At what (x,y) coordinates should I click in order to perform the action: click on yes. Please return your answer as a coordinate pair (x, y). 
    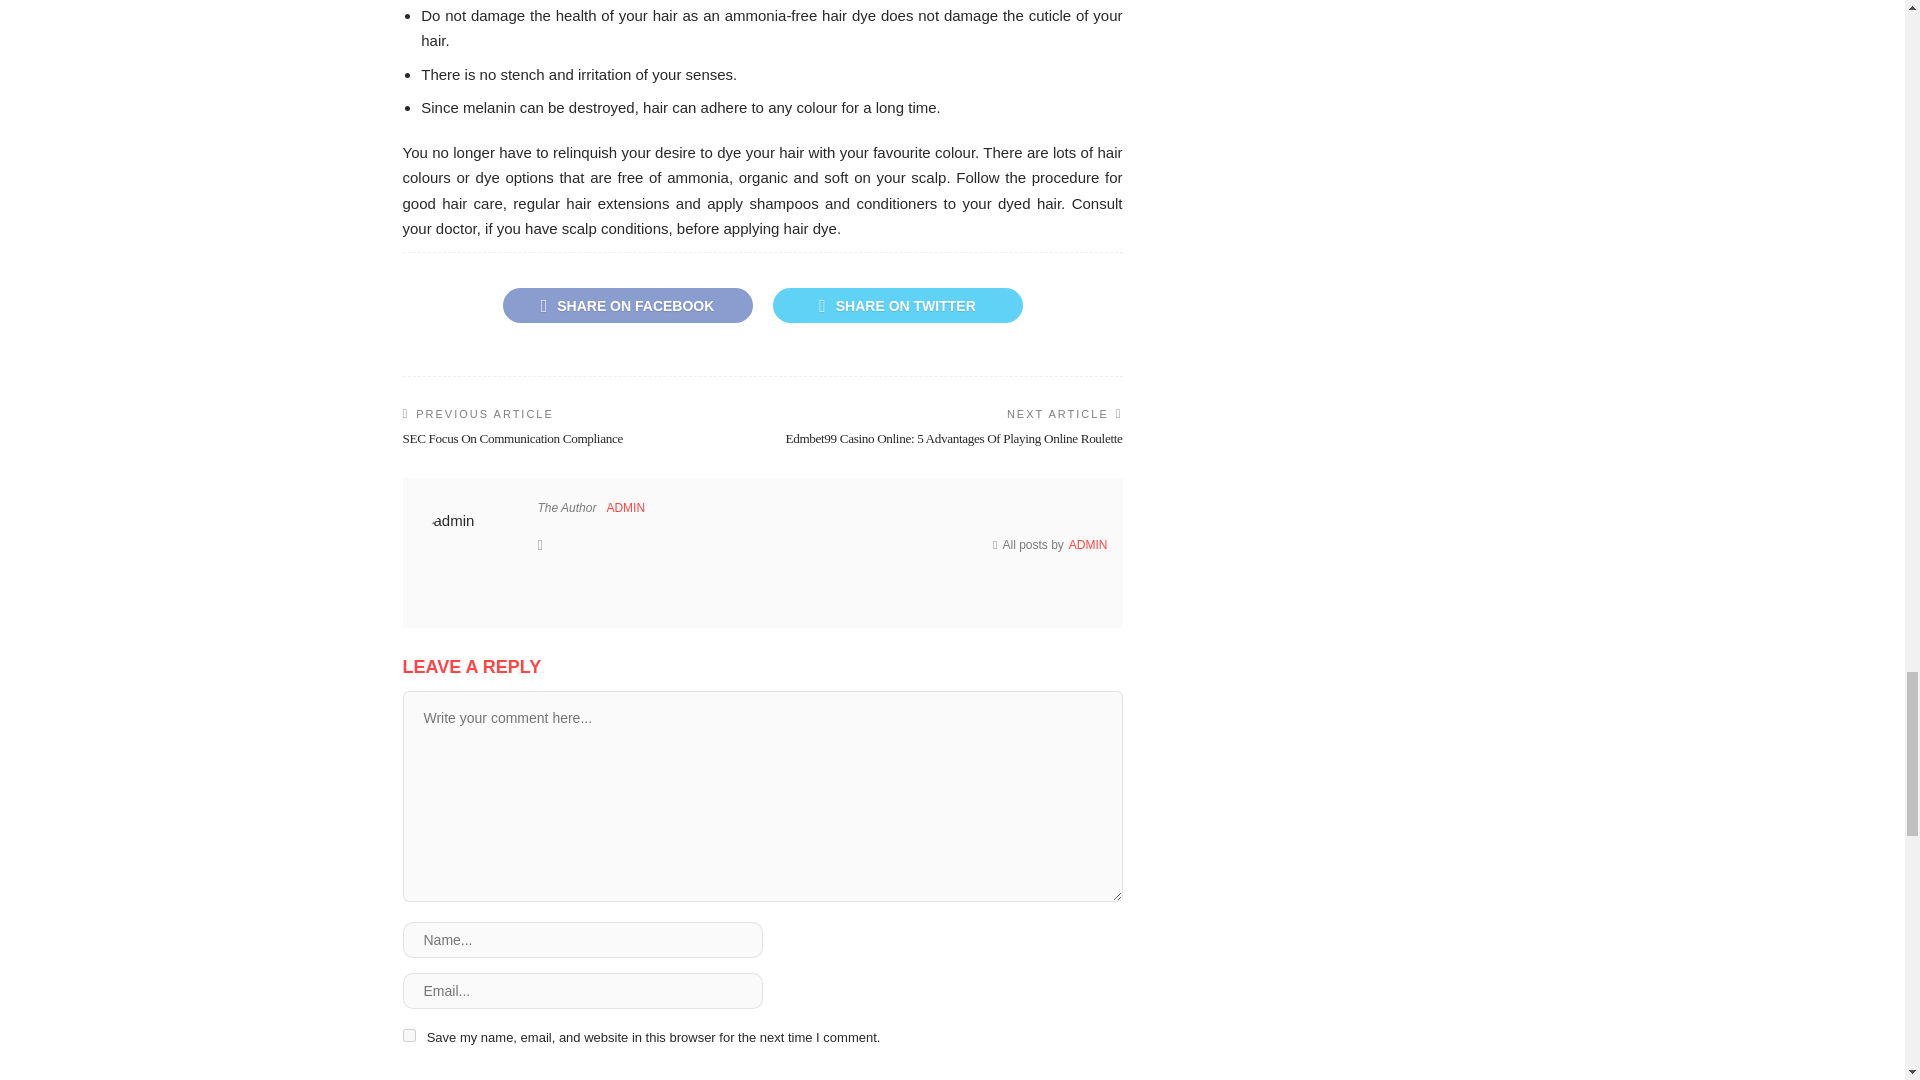
    Looking at the image, I should click on (408, 1036).